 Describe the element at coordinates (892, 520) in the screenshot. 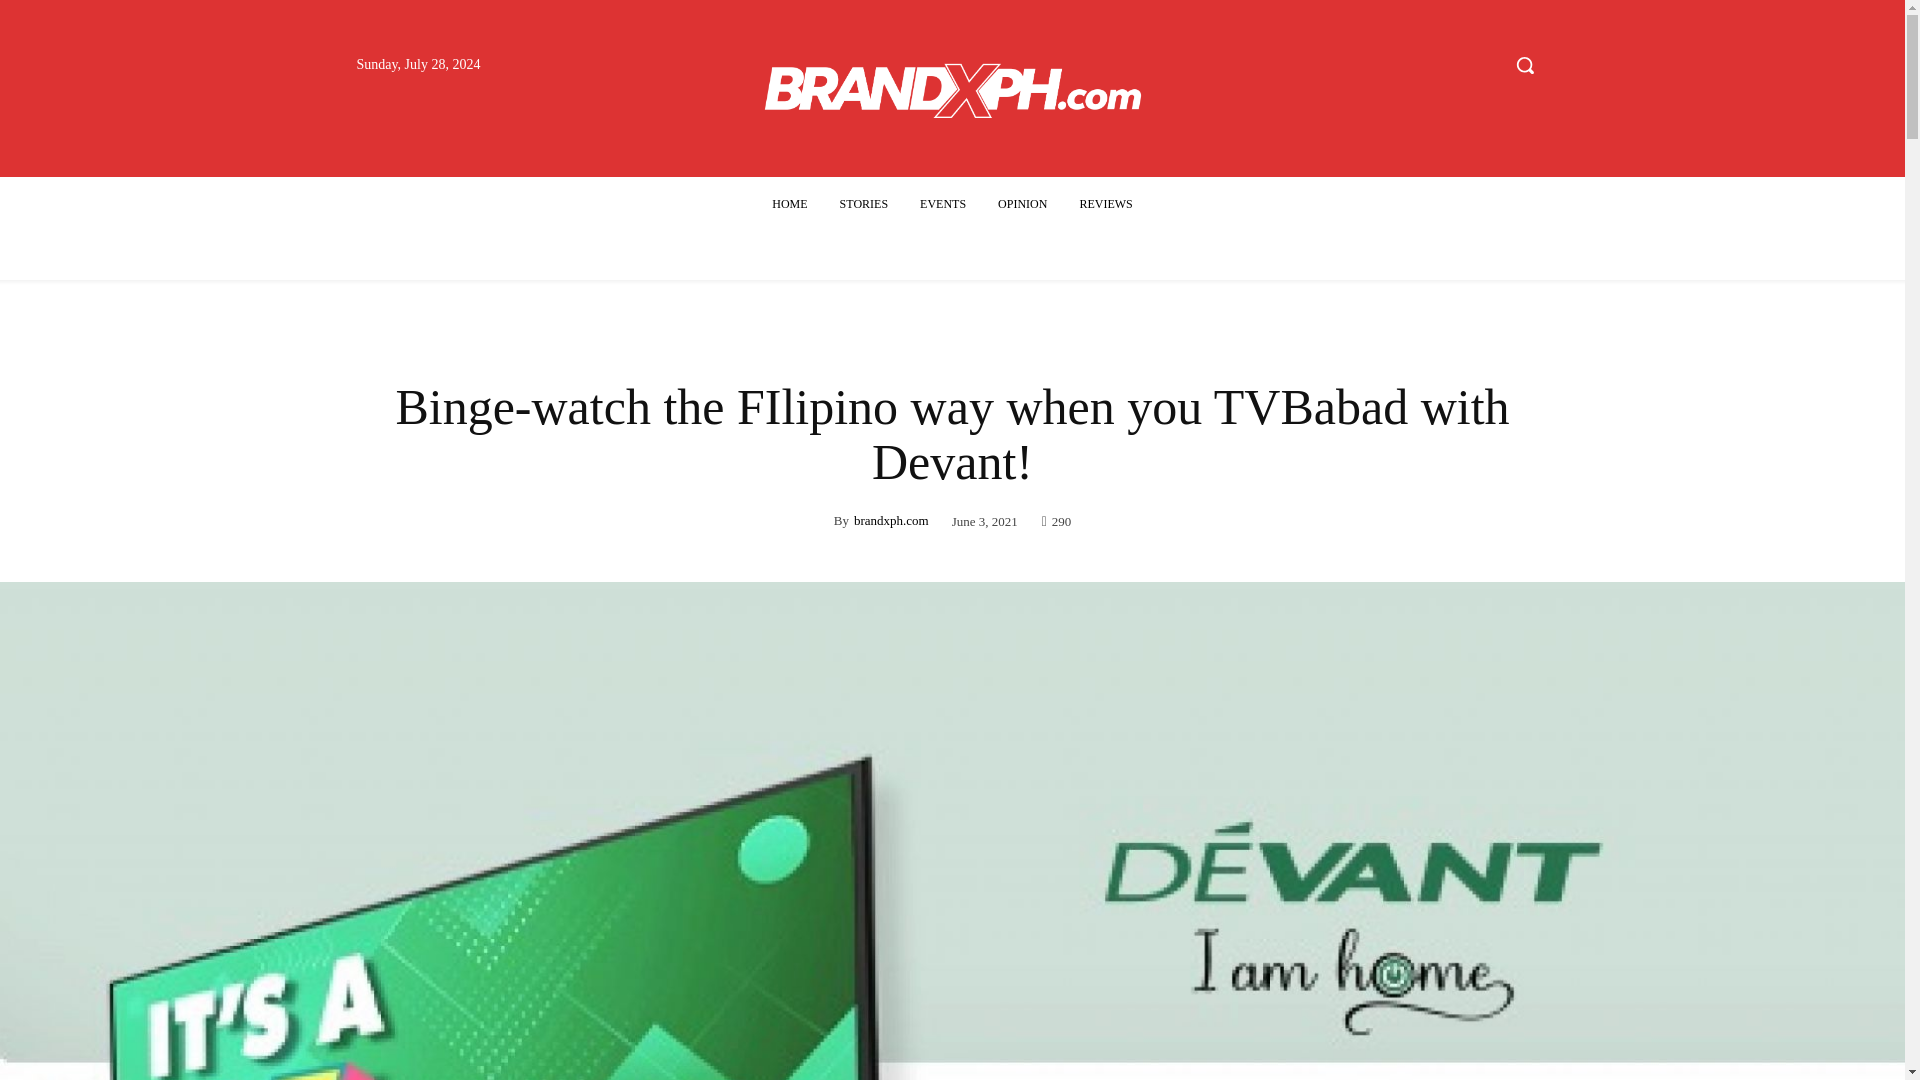

I see `brandxph.com` at that location.